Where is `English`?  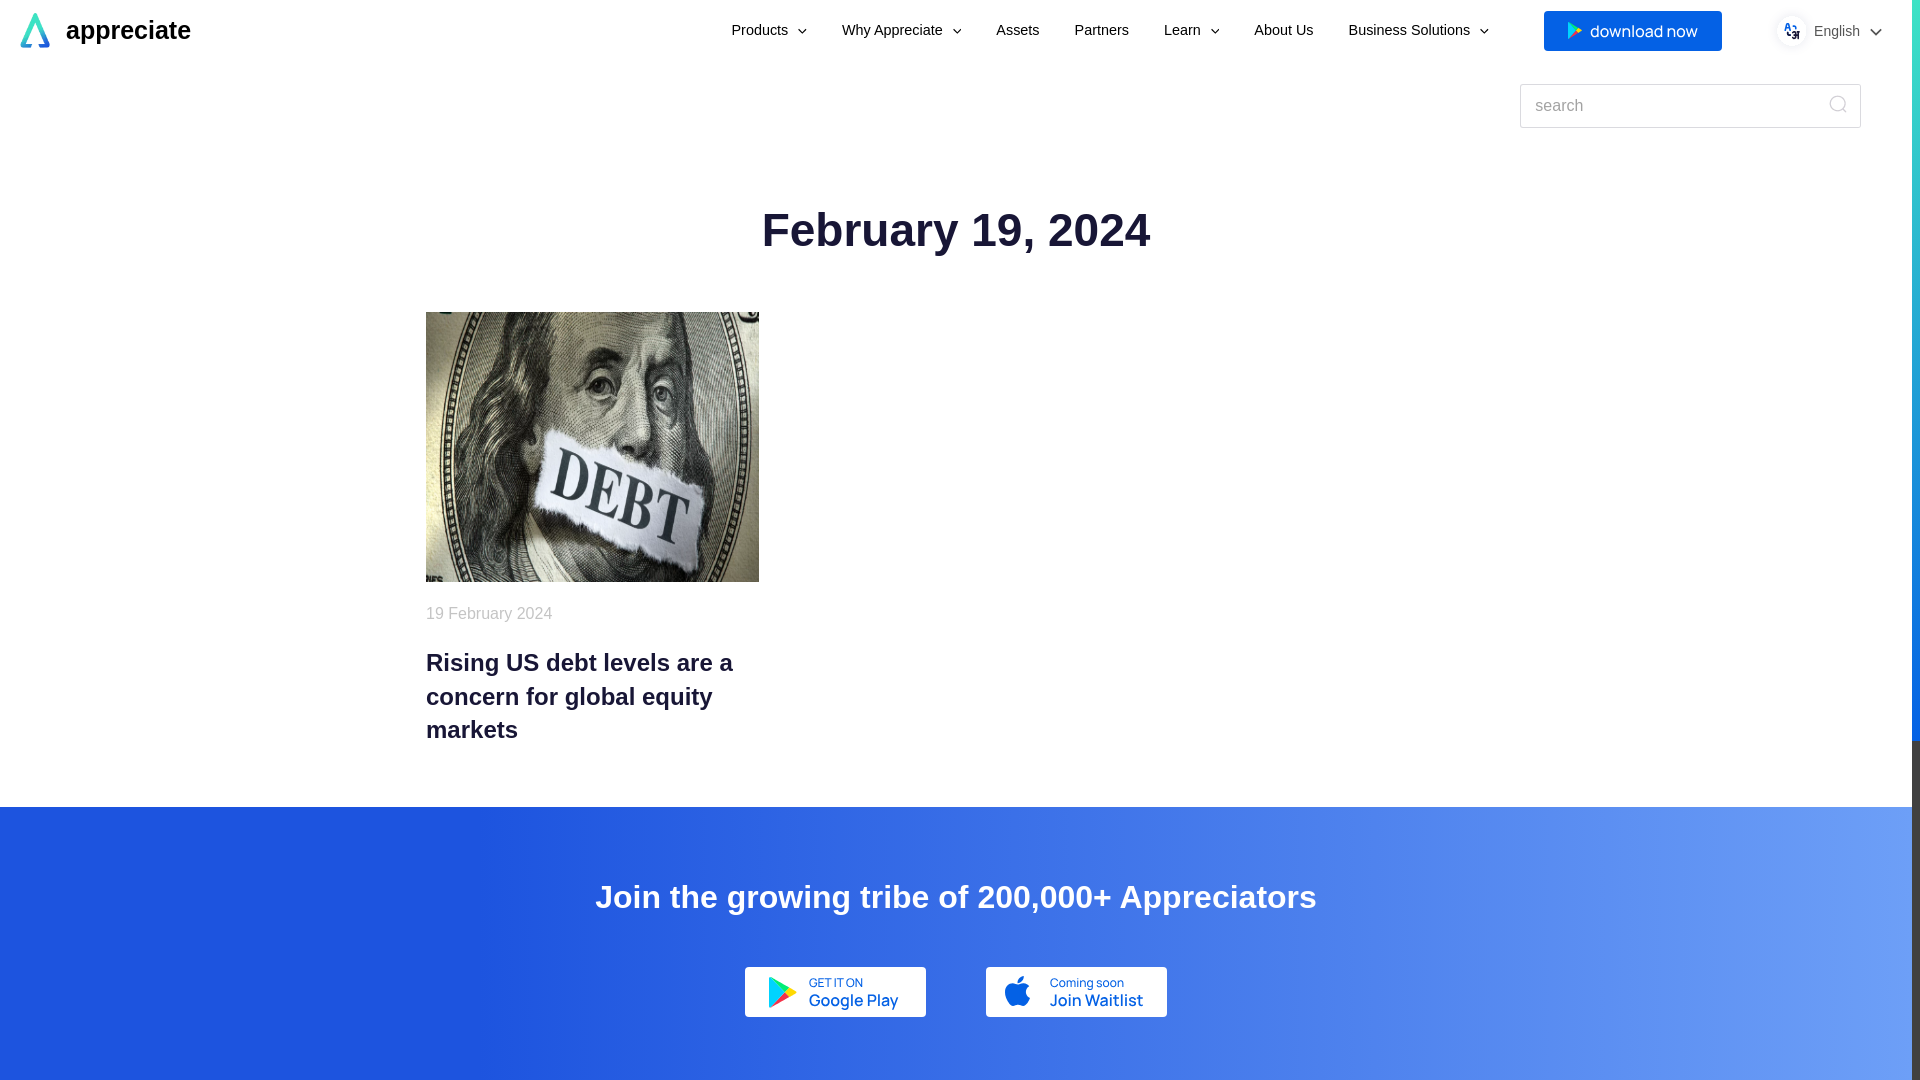 English is located at coordinates (1848, 31).